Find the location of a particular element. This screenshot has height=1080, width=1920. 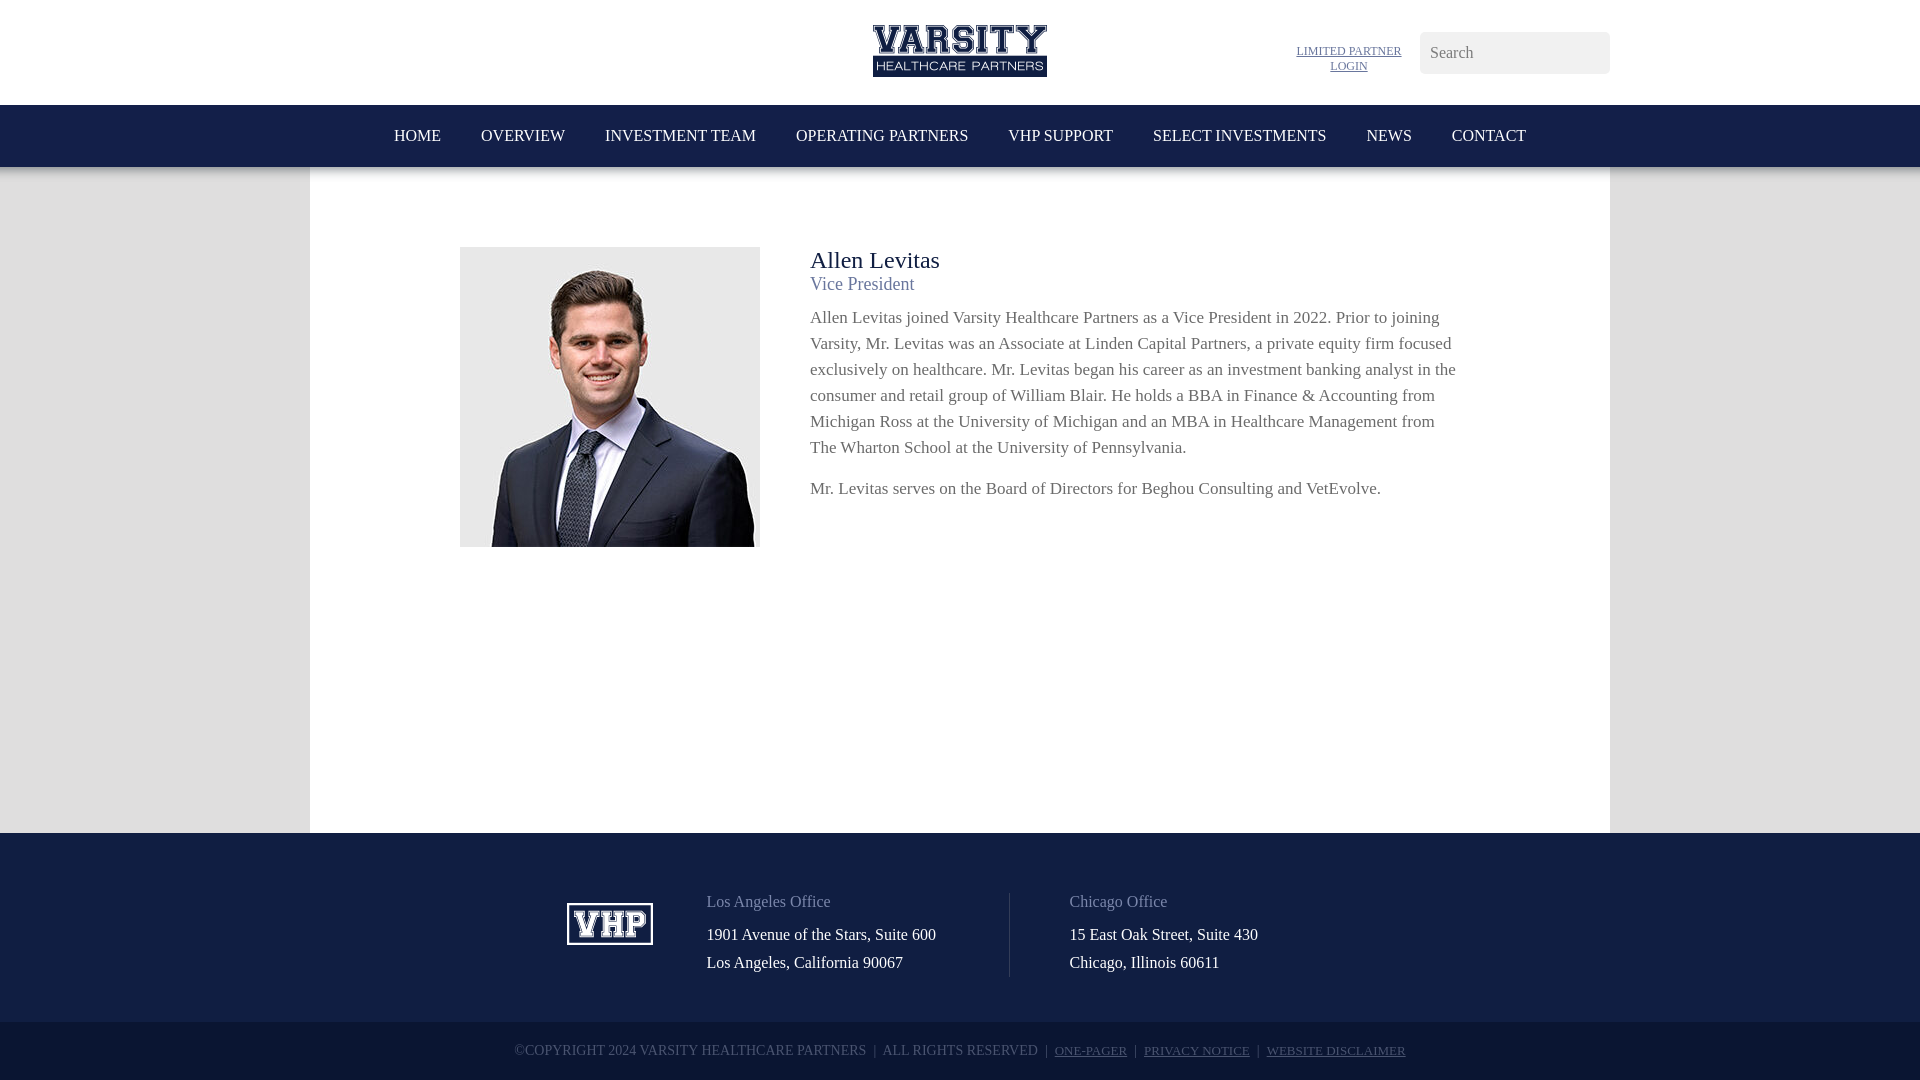

VHP SUPPORT is located at coordinates (1060, 136).